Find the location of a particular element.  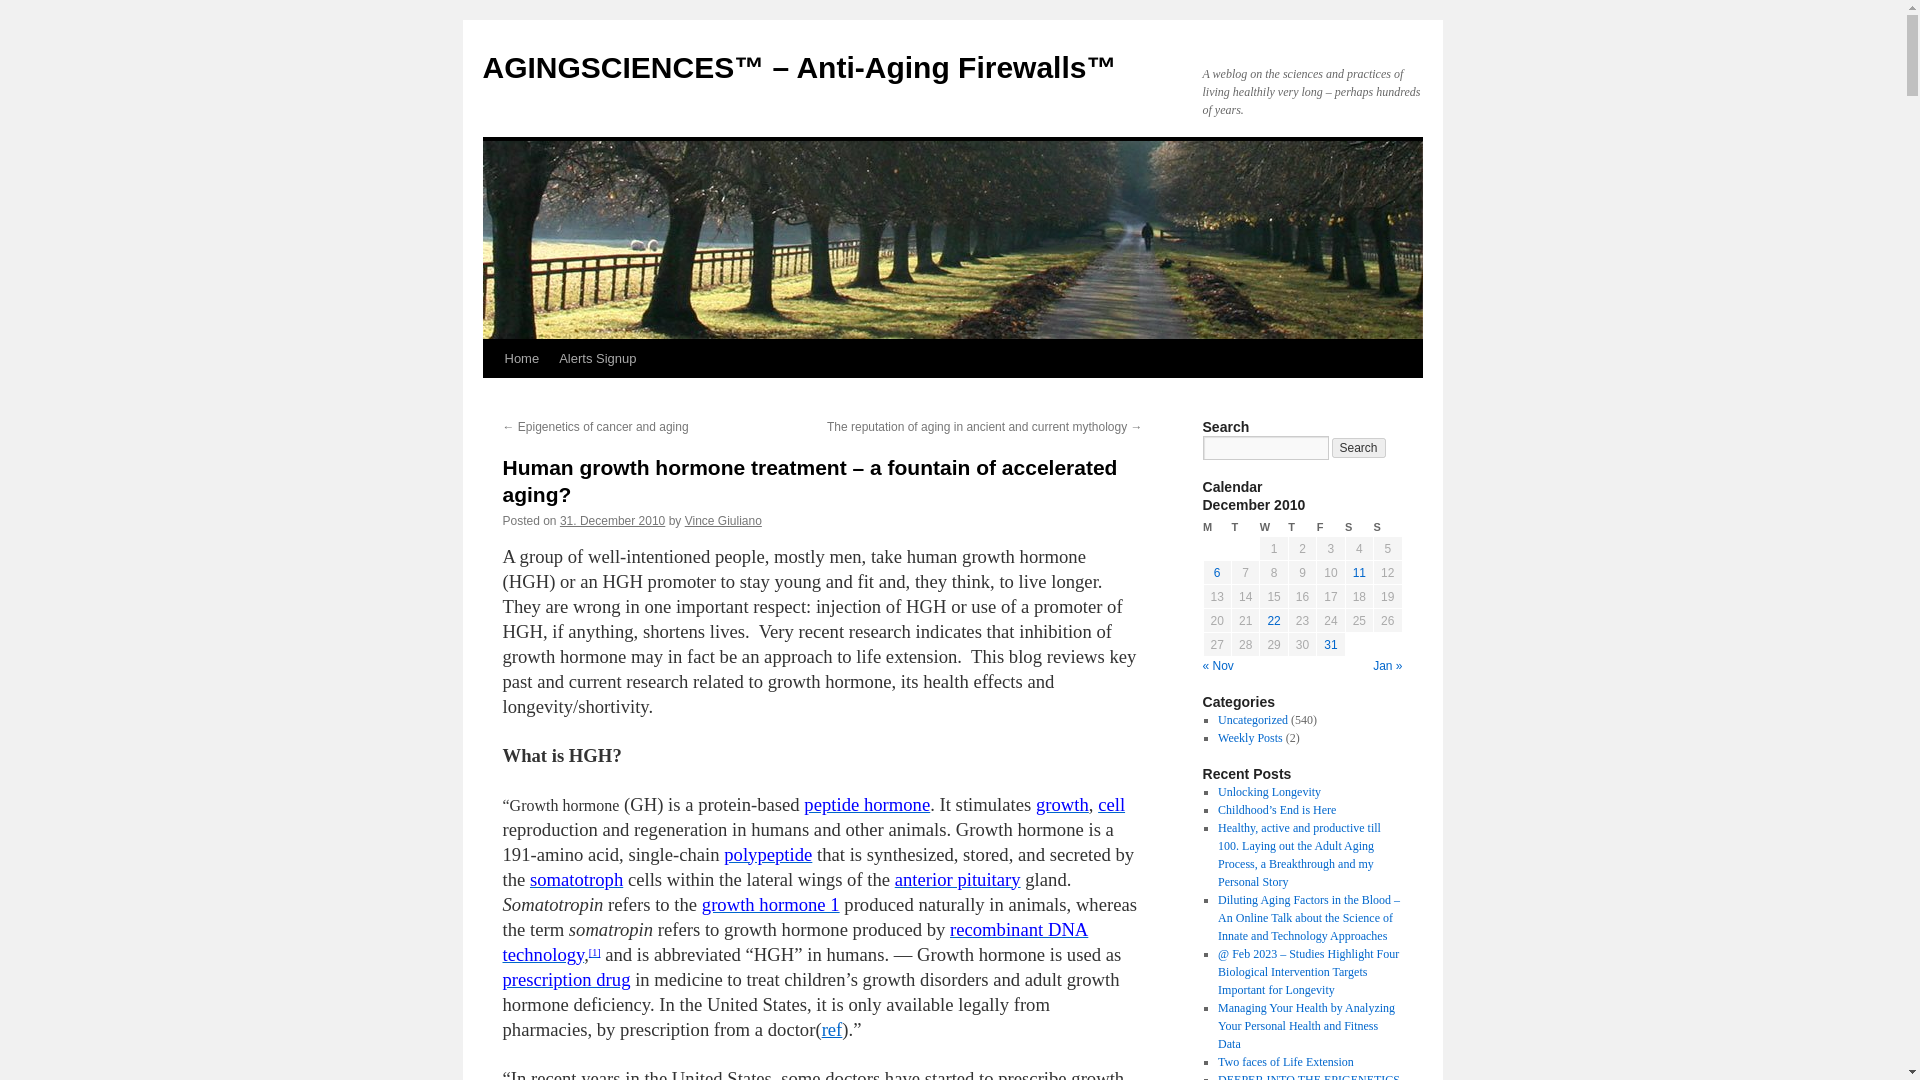

peptide hormone is located at coordinates (866, 804).